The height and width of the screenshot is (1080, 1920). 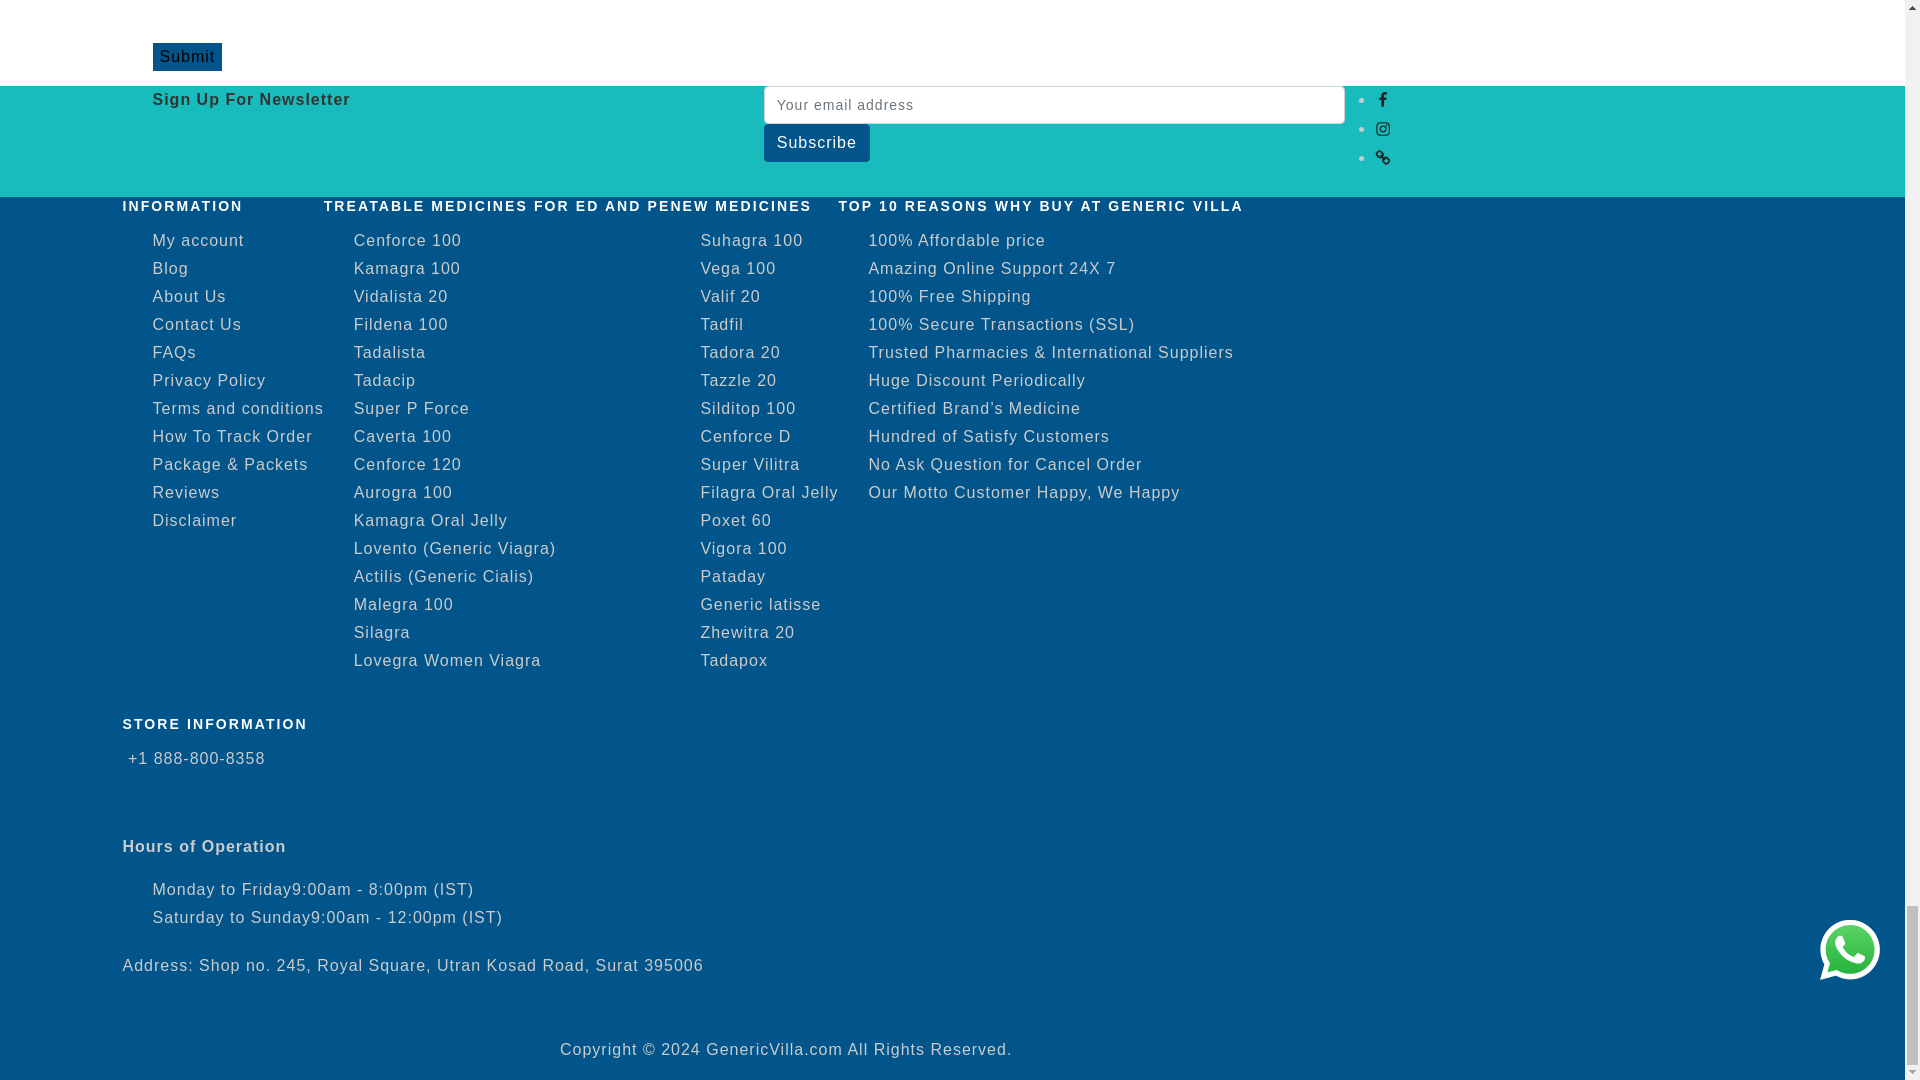 What do you see at coordinates (186, 57) in the screenshot?
I see `Submit` at bounding box center [186, 57].